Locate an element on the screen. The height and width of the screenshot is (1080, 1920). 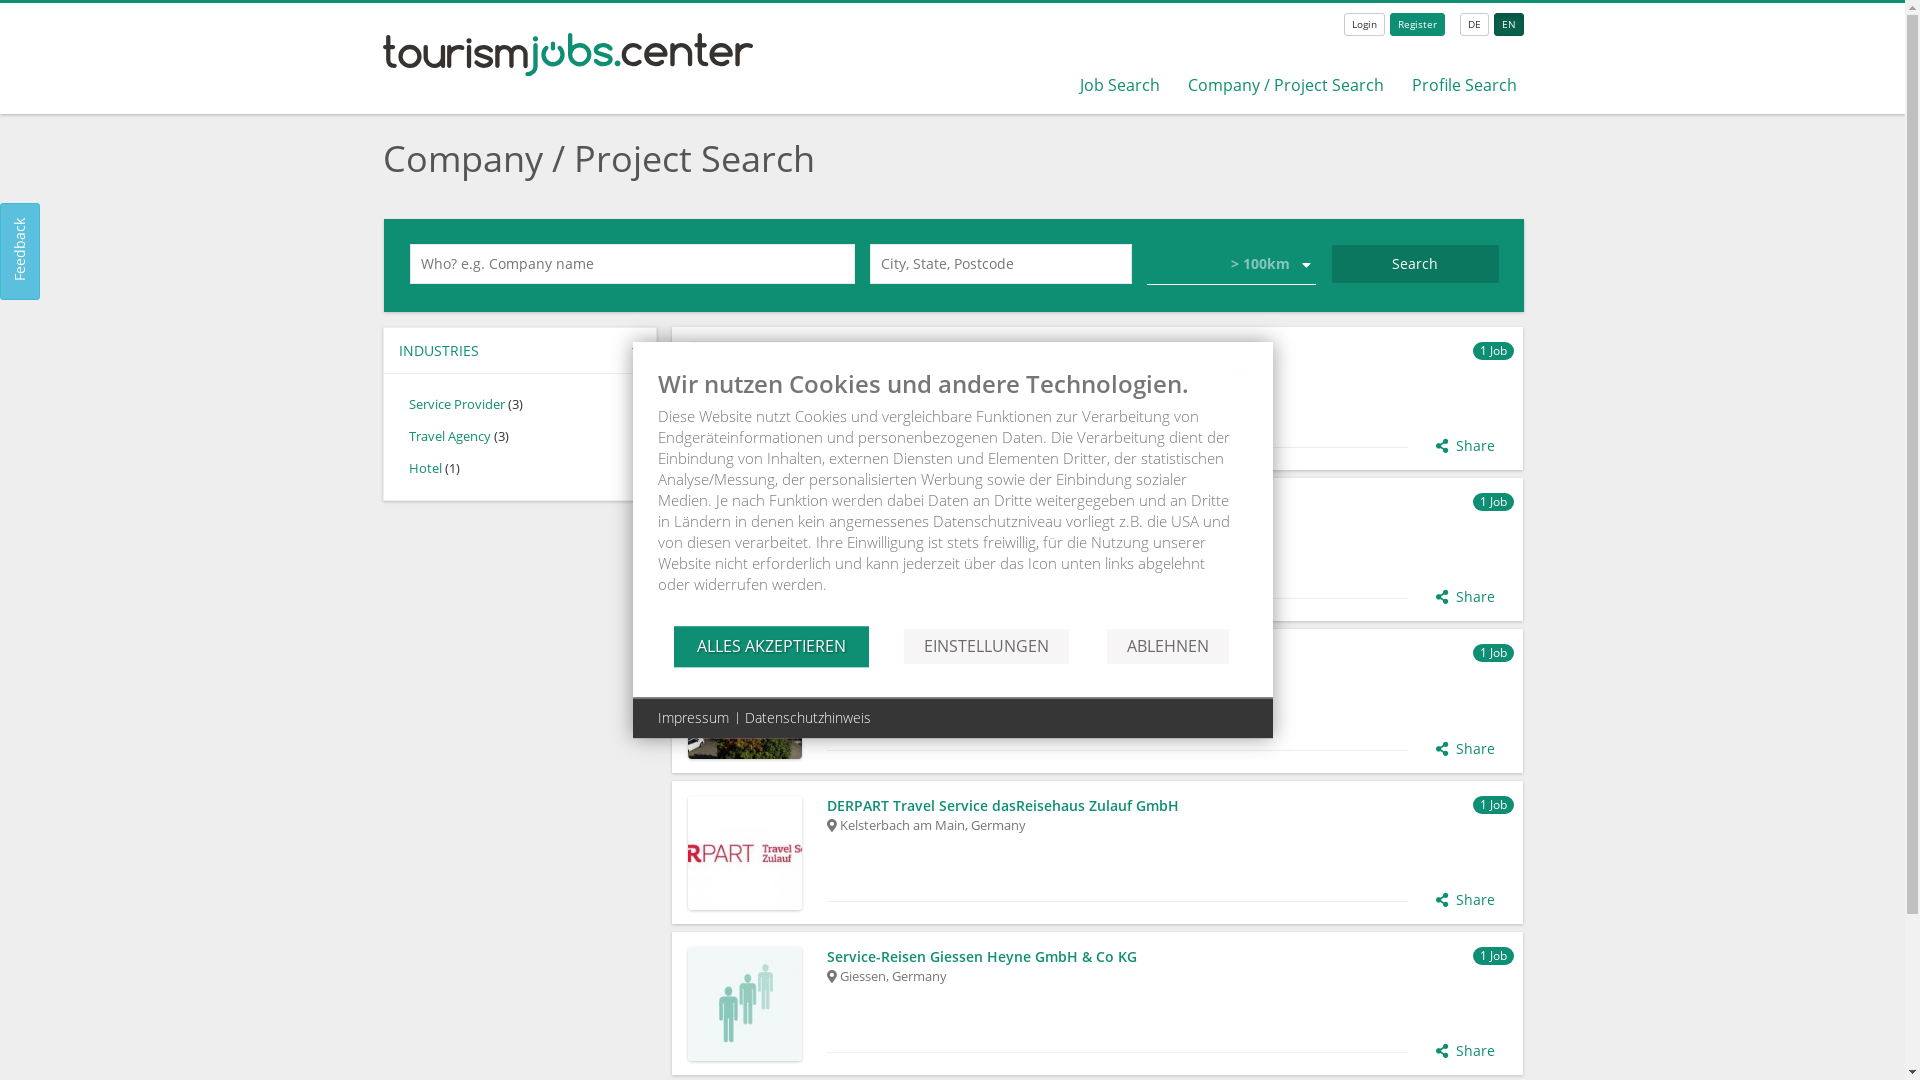
Feedback is located at coordinates (48, 223).